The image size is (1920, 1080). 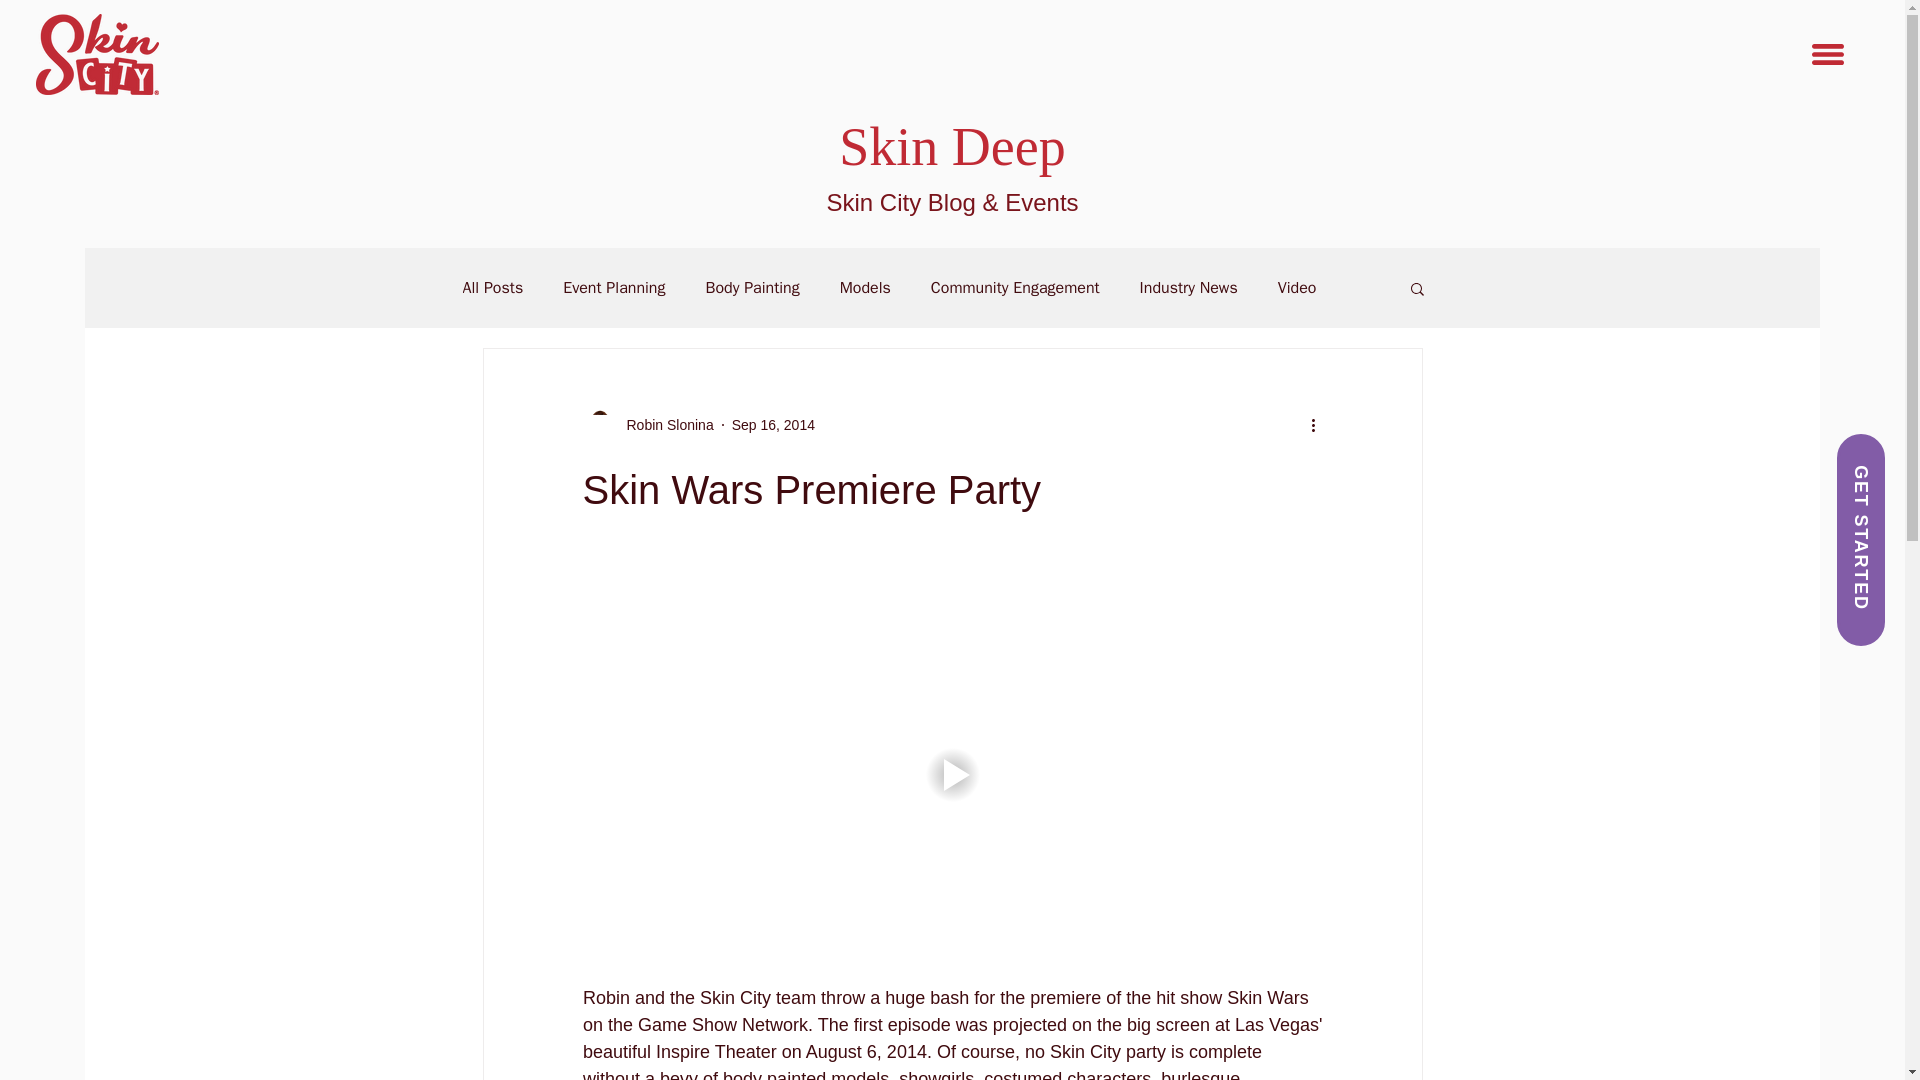 What do you see at coordinates (772, 424) in the screenshot?
I see `Sep 16, 2014` at bounding box center [772, 424].